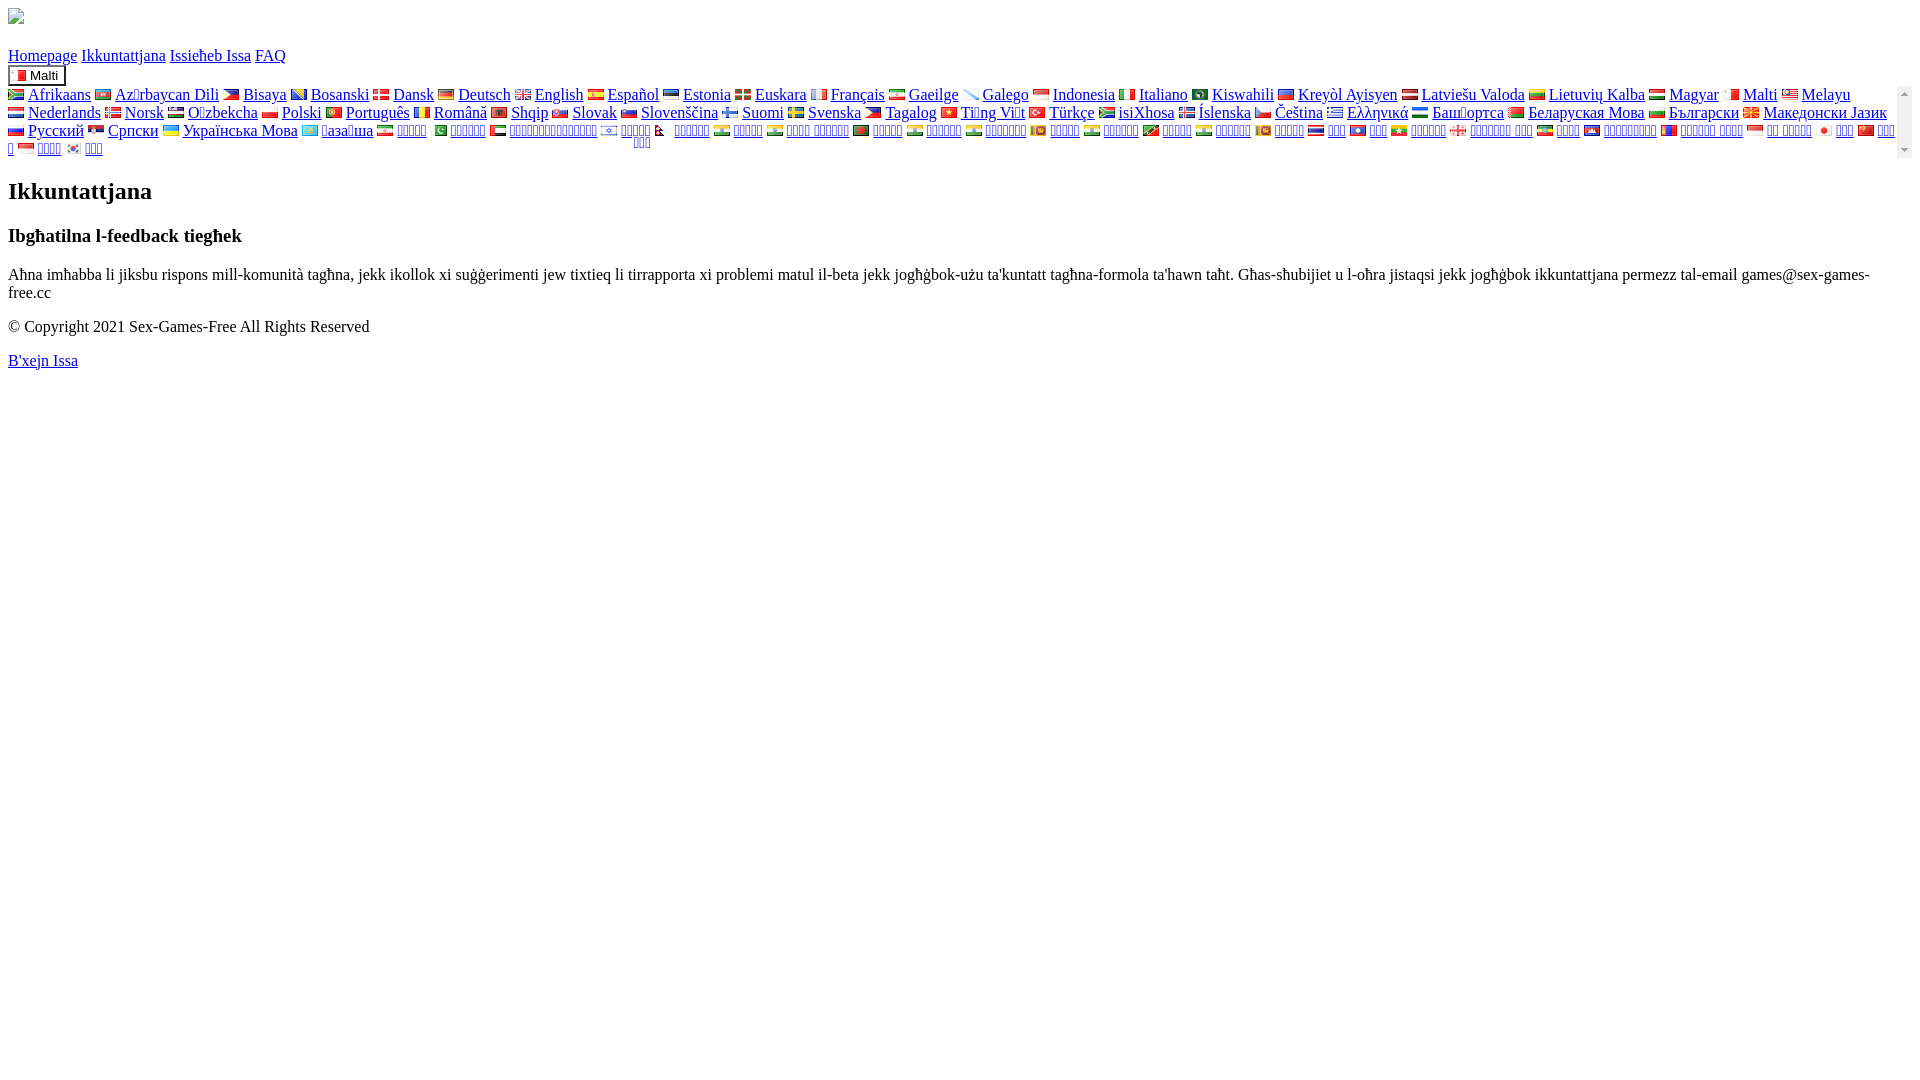 This screenshot has width=1920, height=1080. Describe the element at coordinates (753, 112) in the screenshot. I see `Suomi` at that location.